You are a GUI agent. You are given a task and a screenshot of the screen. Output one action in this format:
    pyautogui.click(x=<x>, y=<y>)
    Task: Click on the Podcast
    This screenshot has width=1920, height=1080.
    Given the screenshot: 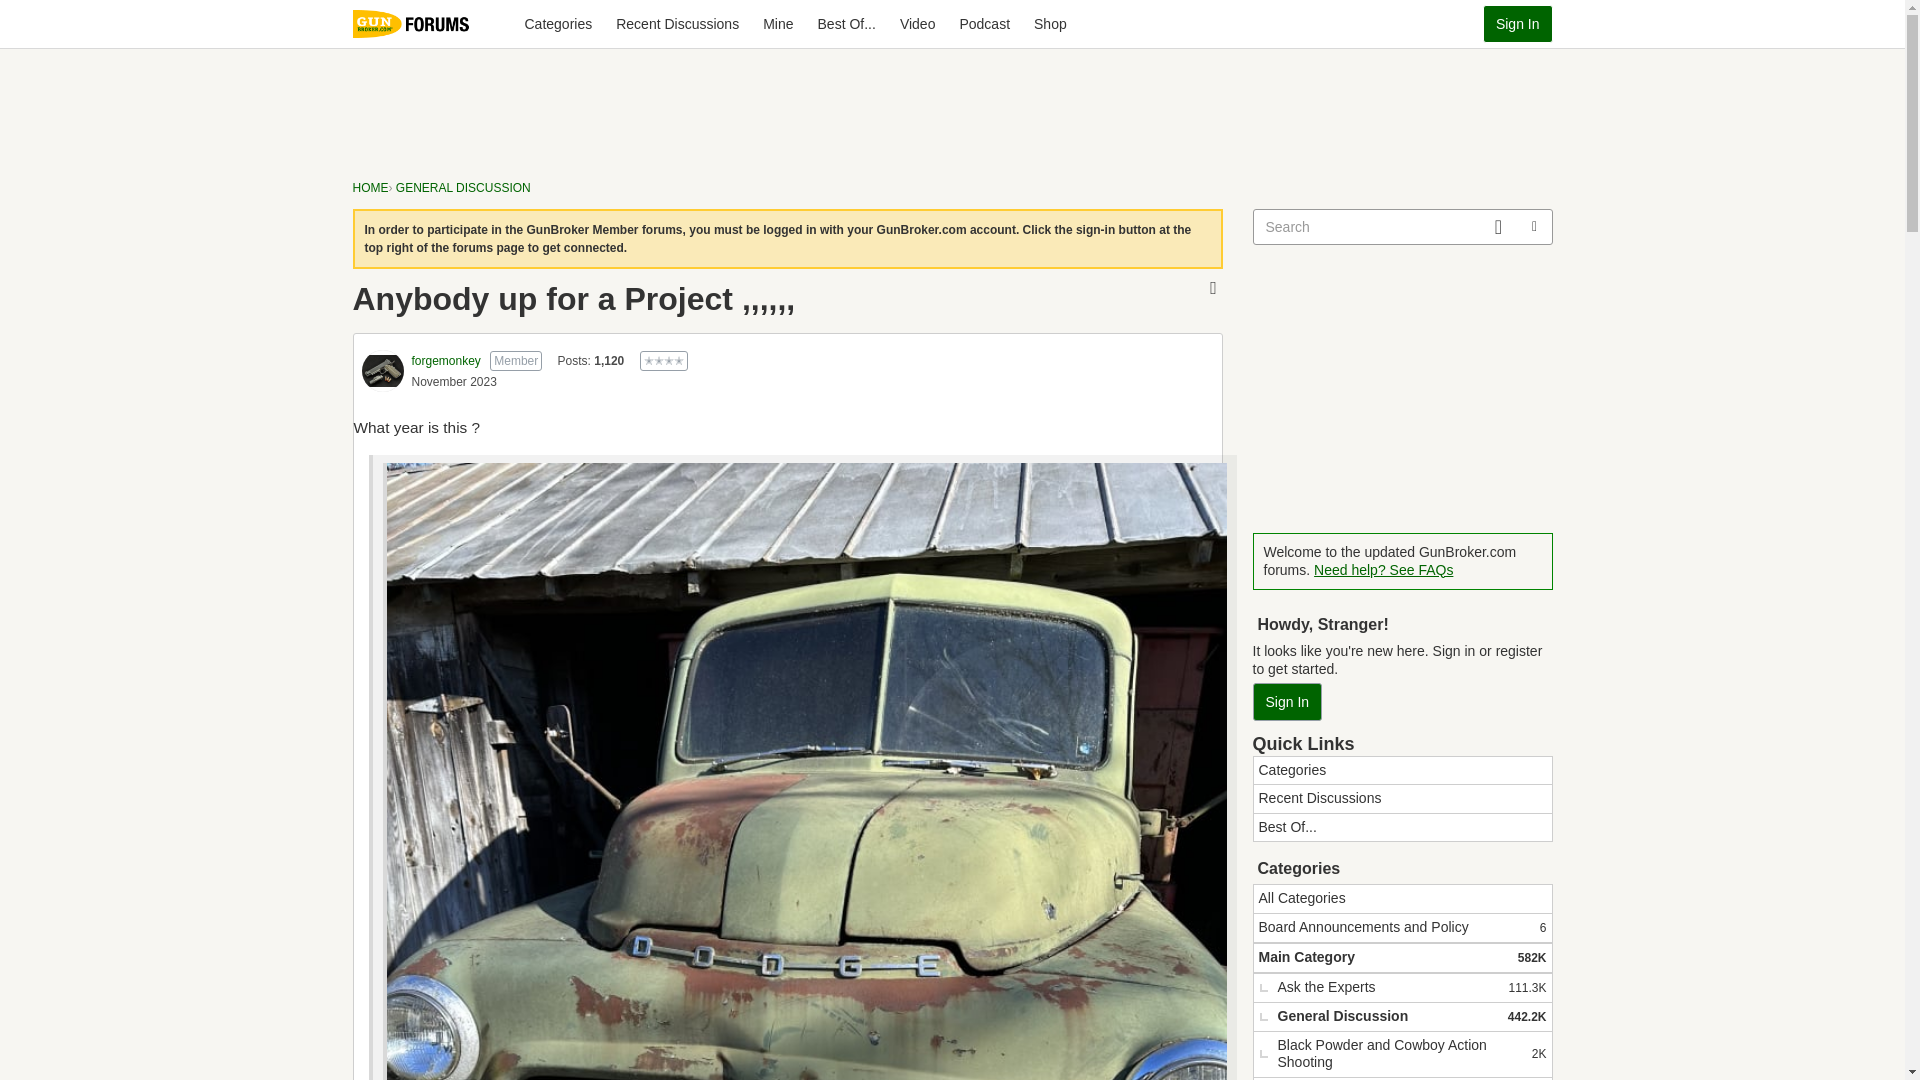 What is the action you would take?
    pyautogui.click(x=984, y=24)
    